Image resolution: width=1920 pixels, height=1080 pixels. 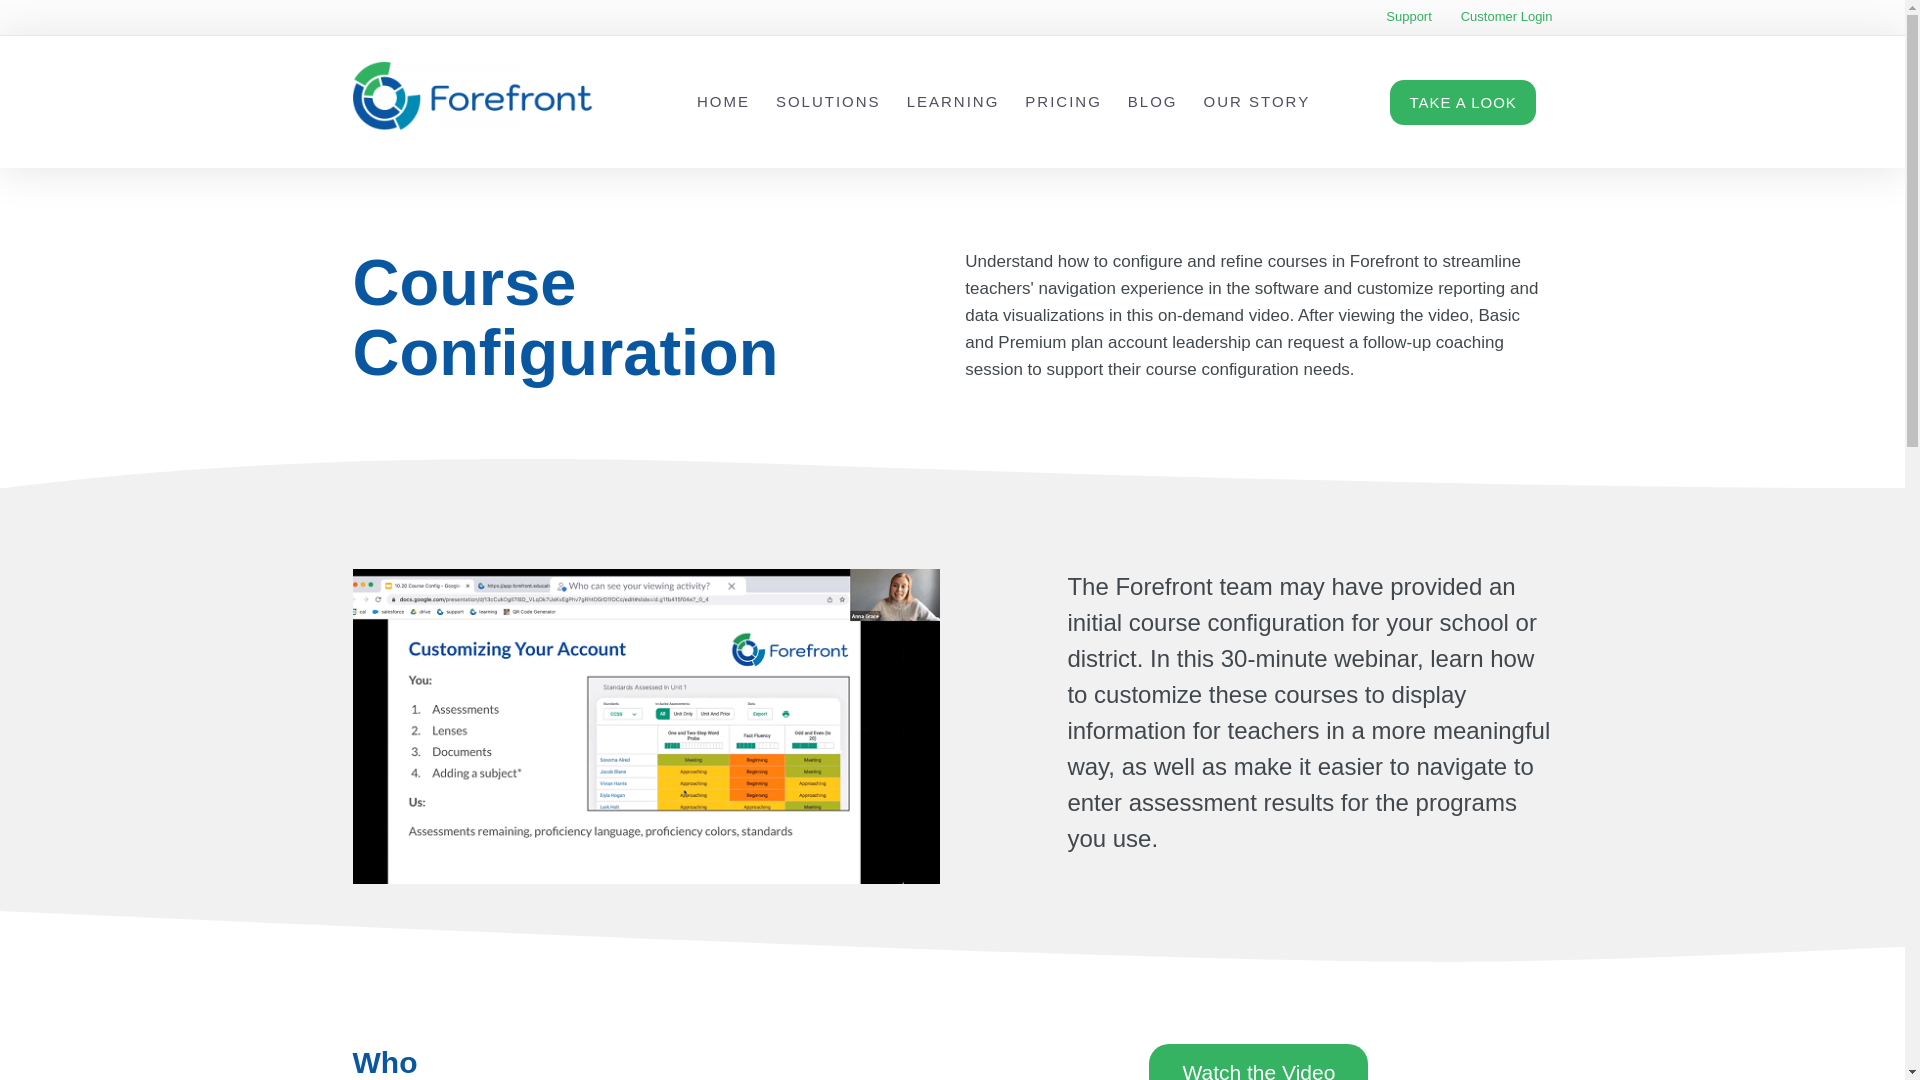 I want to click on Watch the Video, so click(x=1258, y=1062).